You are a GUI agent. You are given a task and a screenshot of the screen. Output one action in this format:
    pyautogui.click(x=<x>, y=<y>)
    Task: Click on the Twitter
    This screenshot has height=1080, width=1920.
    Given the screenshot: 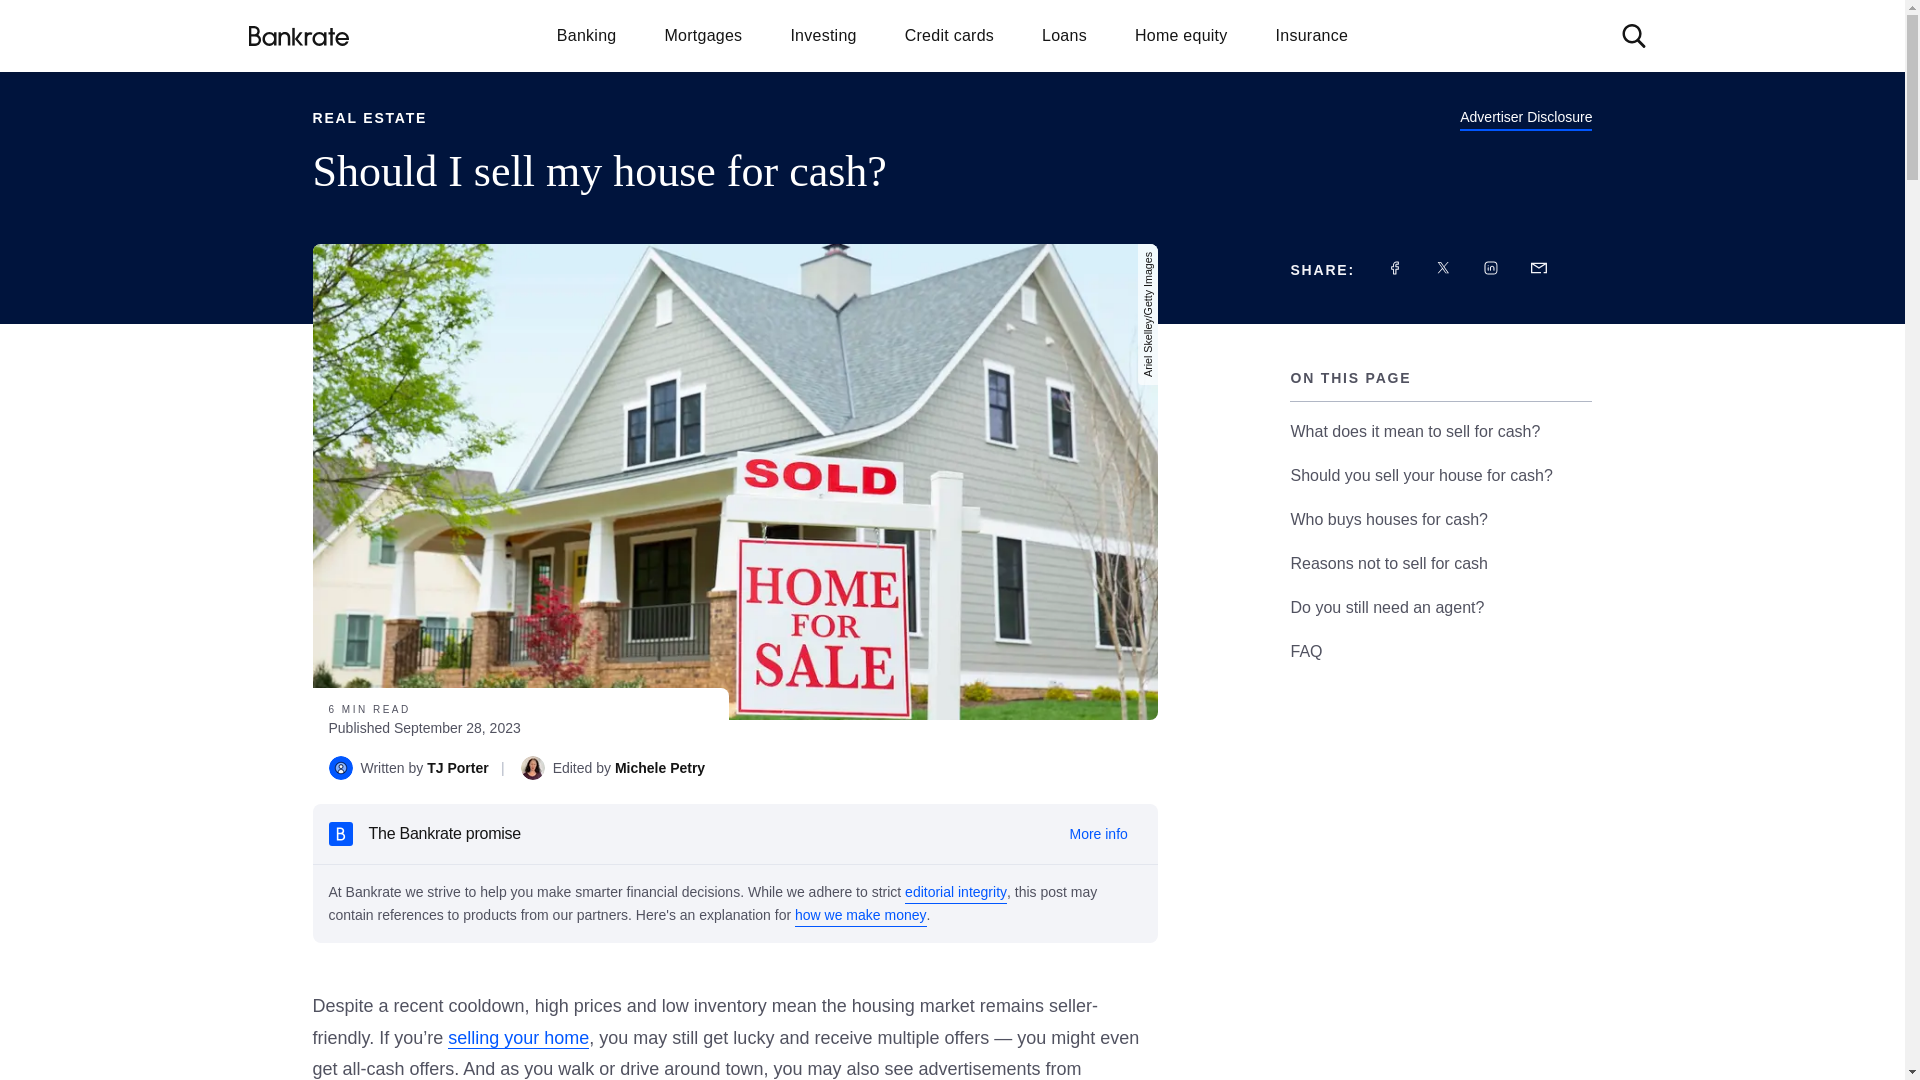 What is the action you would take?
    pyautogui.click(x=1442, y=268)
    